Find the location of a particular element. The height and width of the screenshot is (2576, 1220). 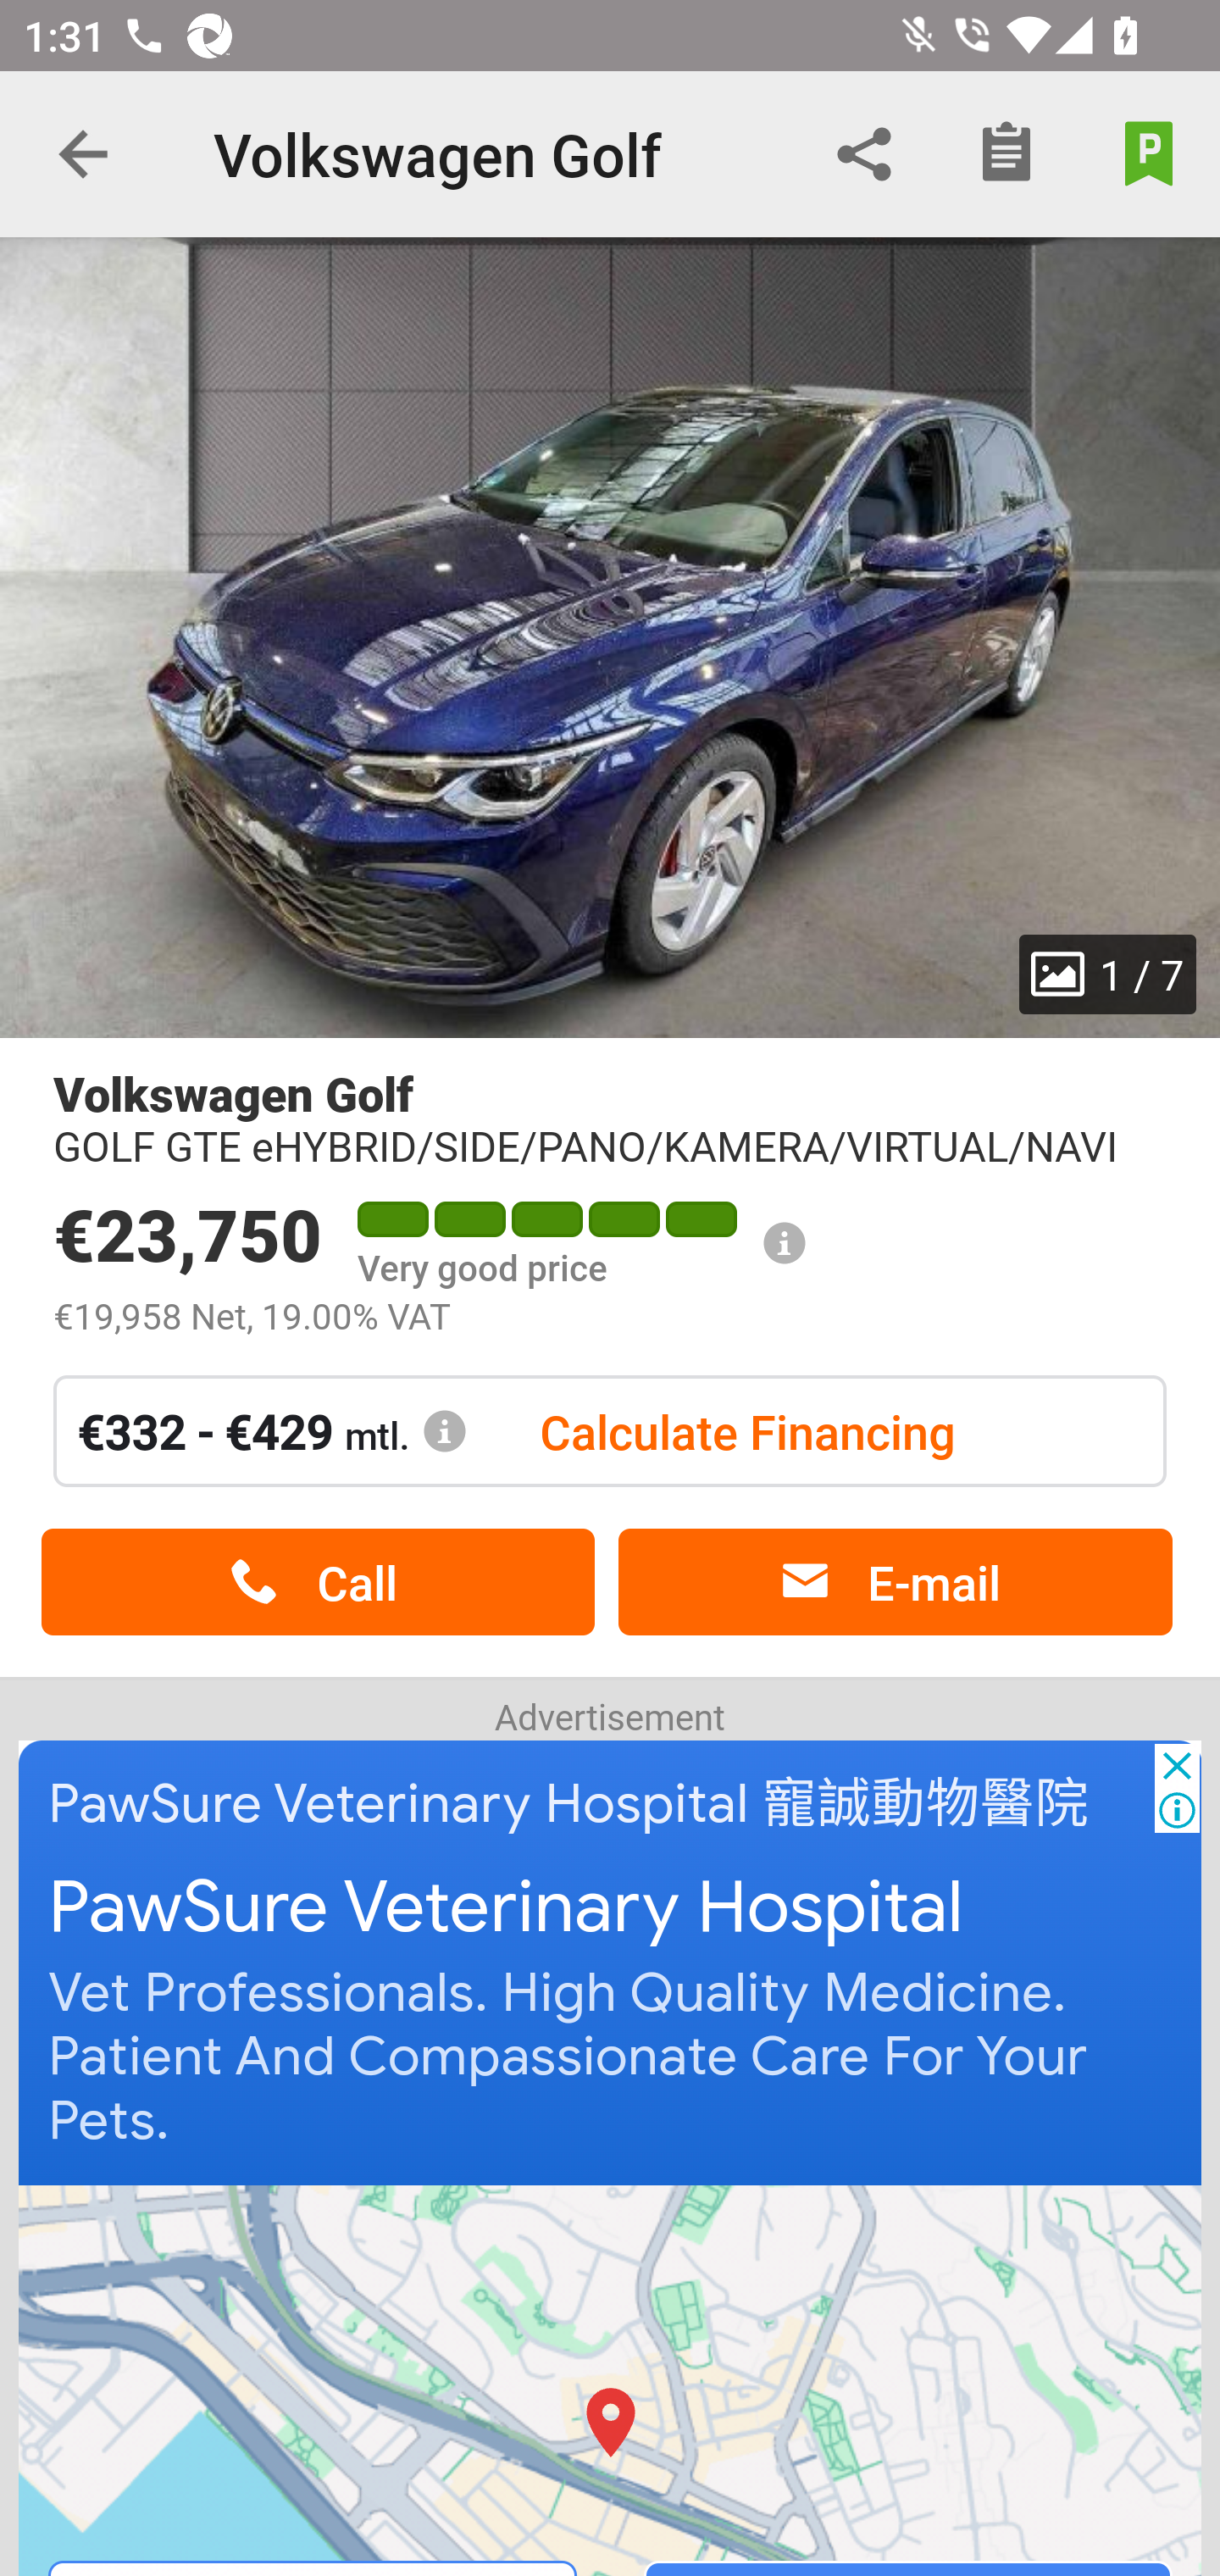

Park is located at coordinates (1149, 154).